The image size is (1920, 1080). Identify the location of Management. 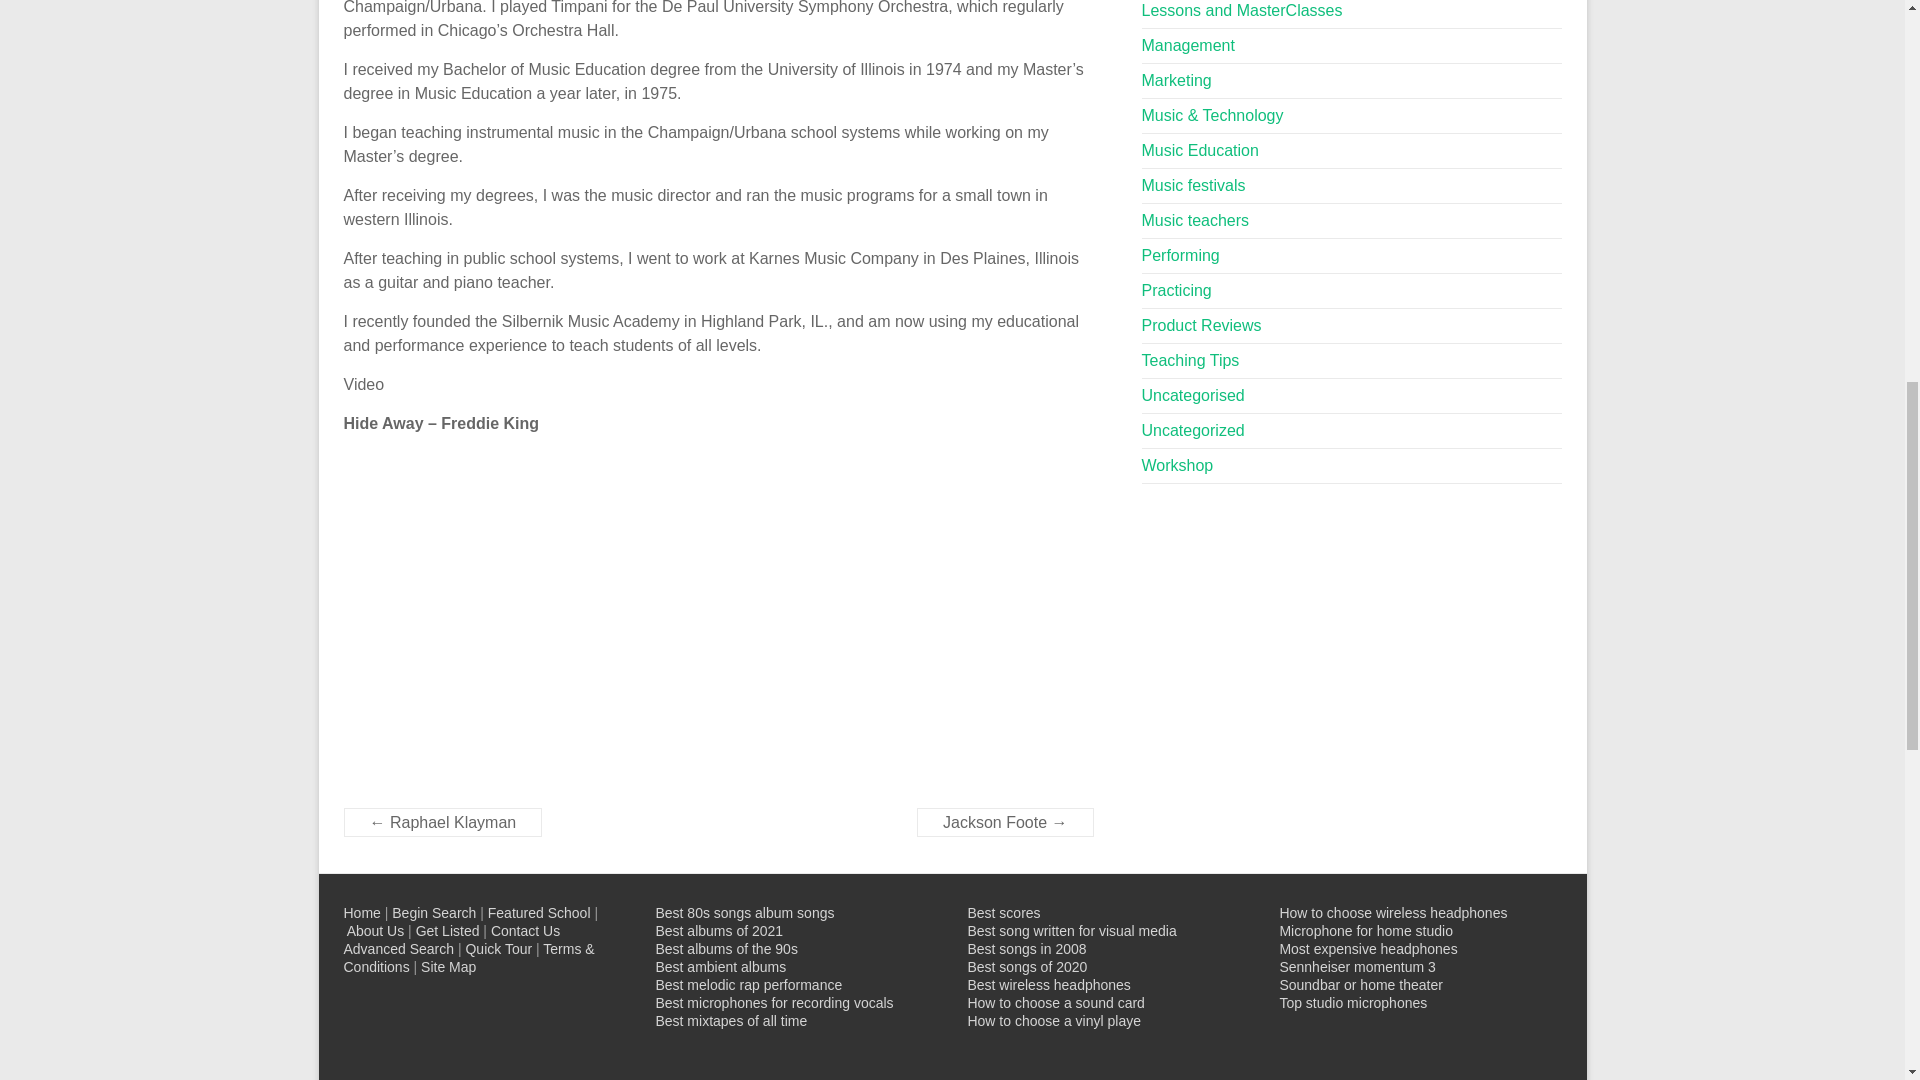
(1188, 45).